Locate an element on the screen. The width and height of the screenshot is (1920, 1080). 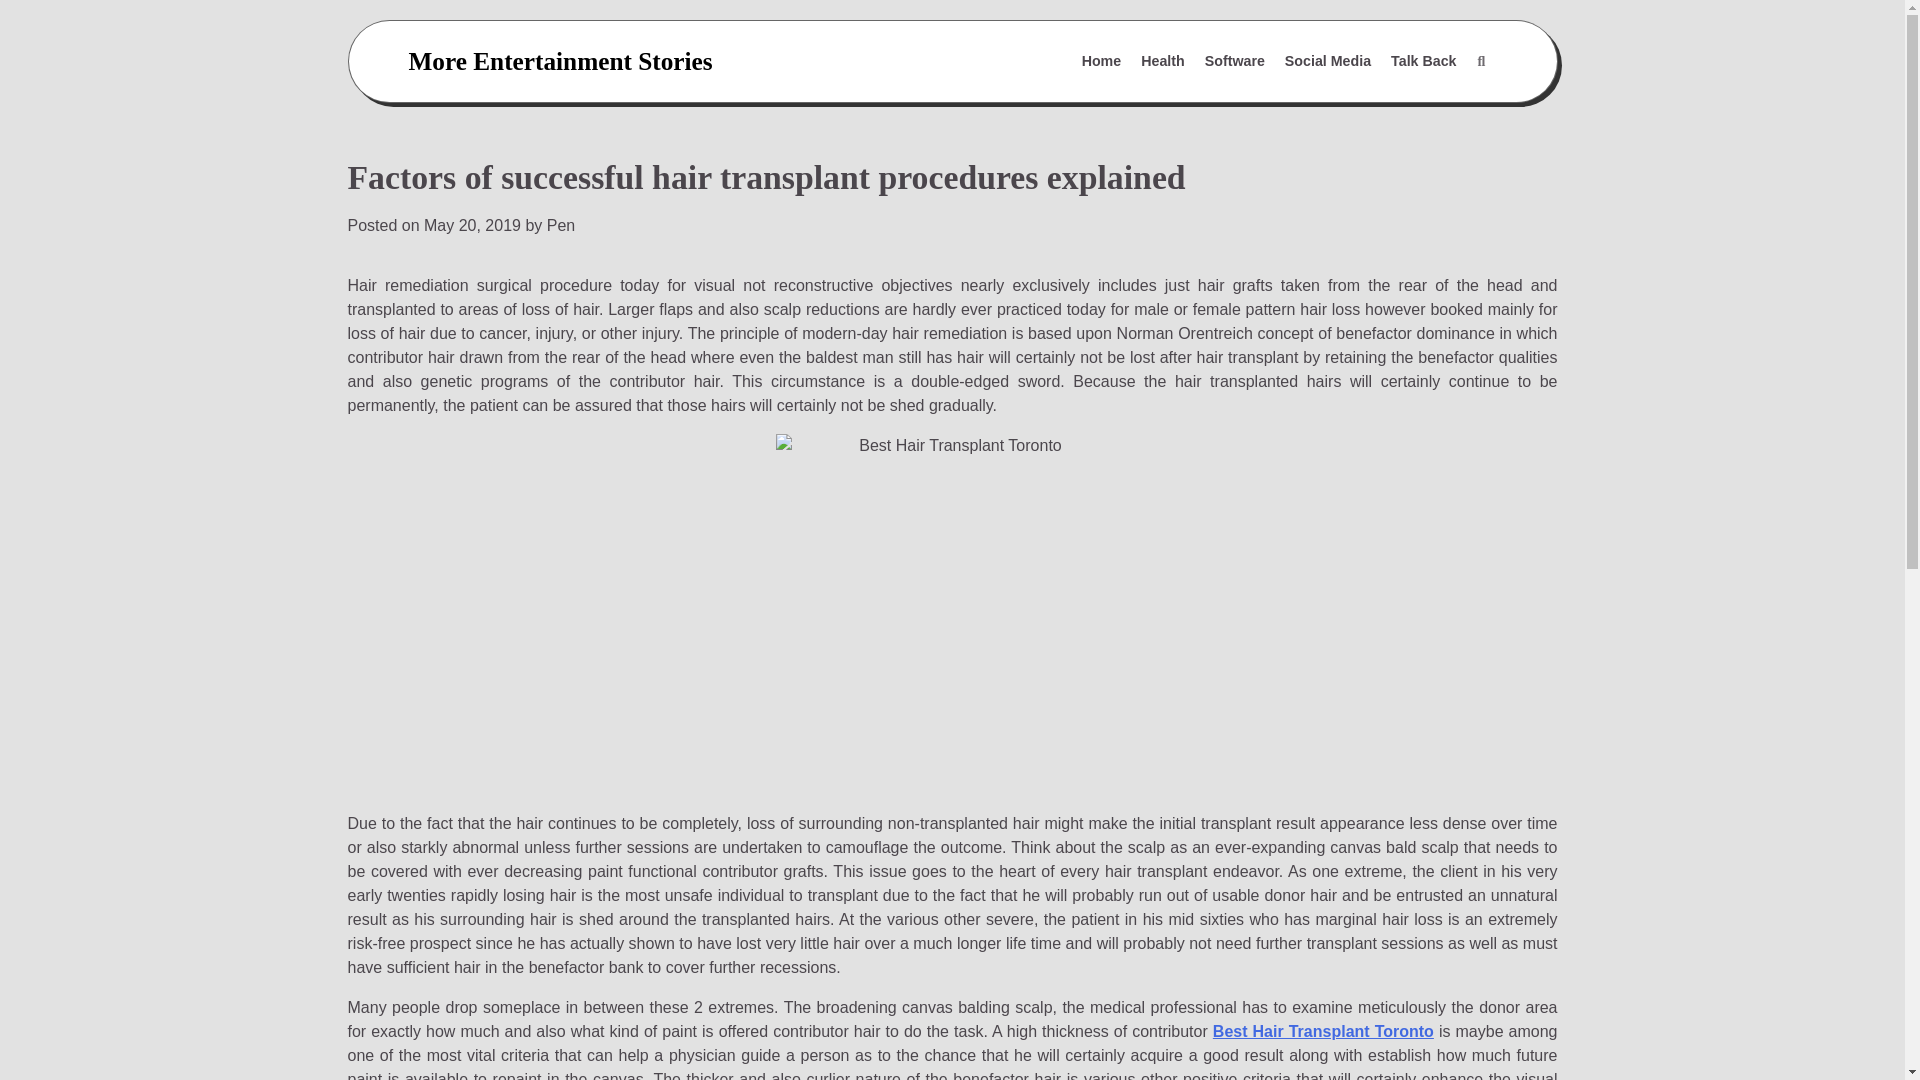
Home is located at coordinates (1102, 62).